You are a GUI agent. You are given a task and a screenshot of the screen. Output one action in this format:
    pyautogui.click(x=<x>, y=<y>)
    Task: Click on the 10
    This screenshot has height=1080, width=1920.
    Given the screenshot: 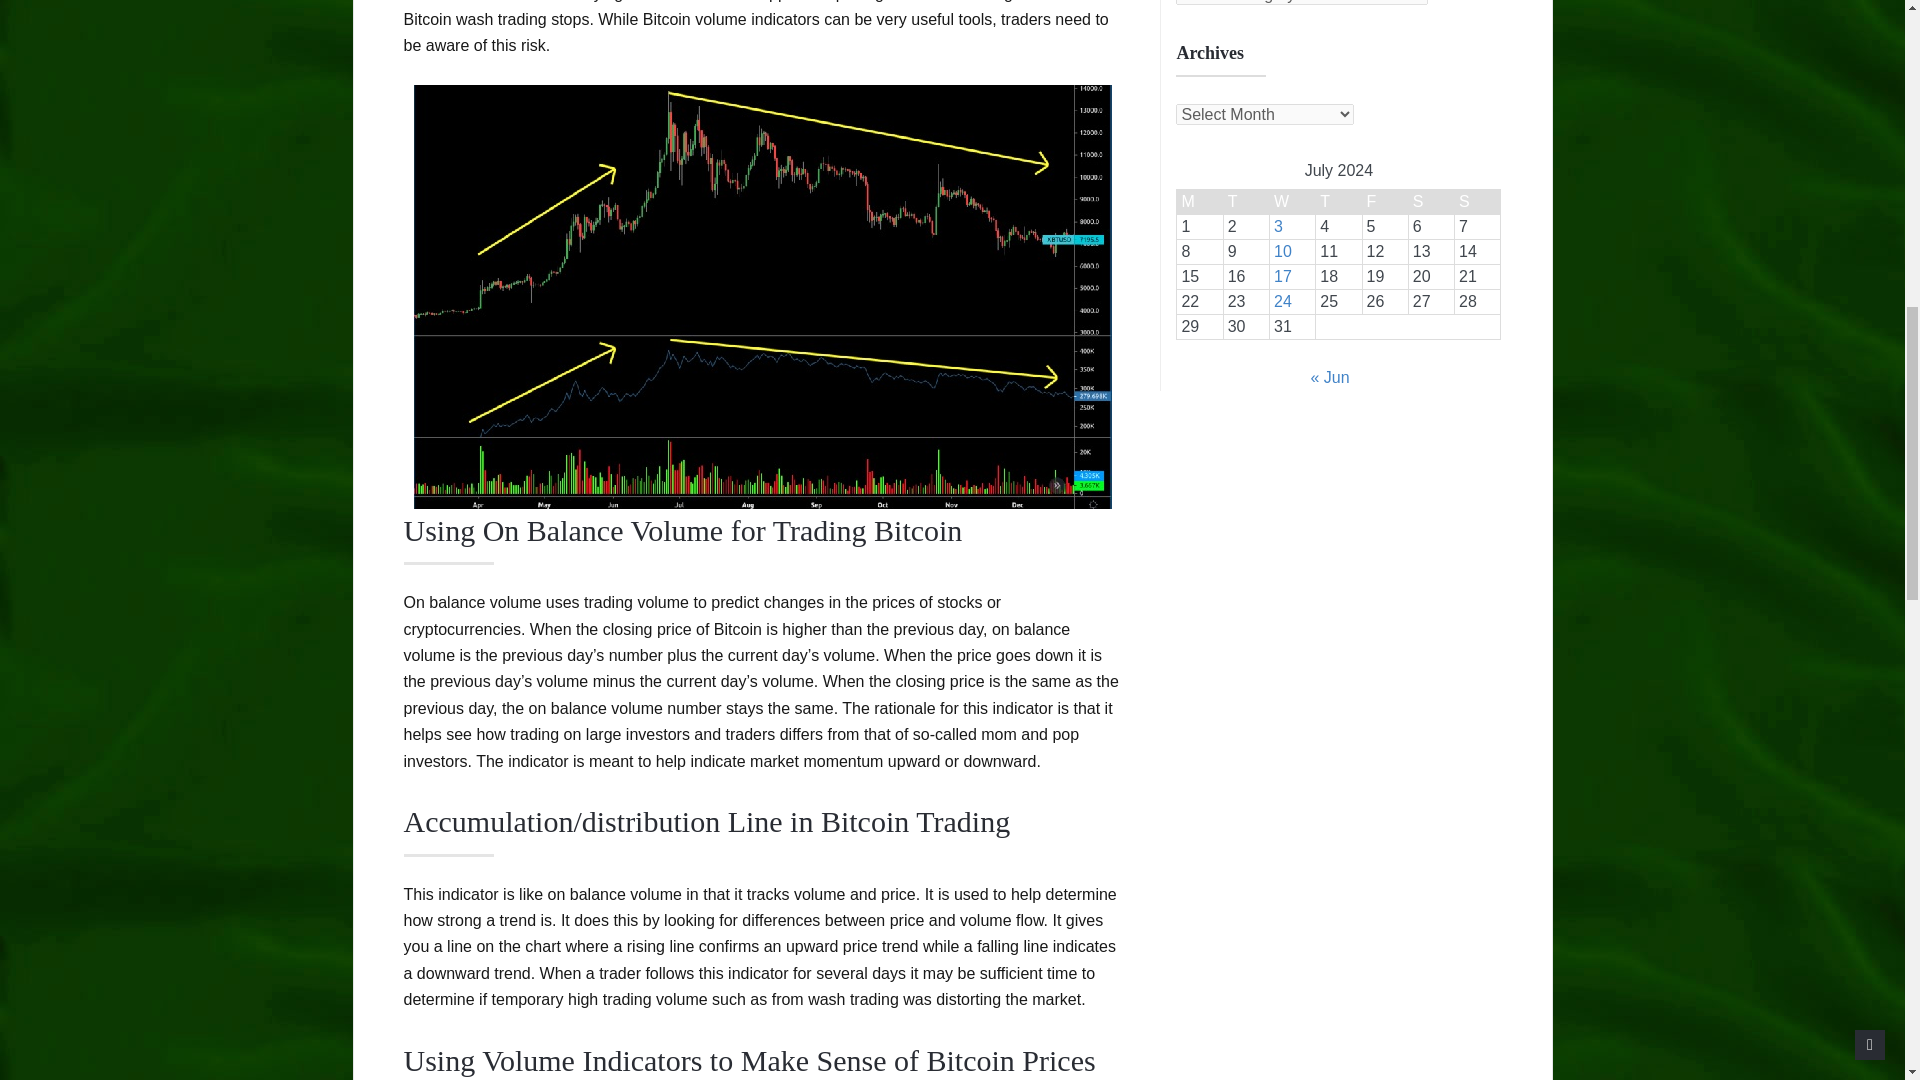 What is the action you would take?
    pyautogui.click(x=1283, y=252)
    